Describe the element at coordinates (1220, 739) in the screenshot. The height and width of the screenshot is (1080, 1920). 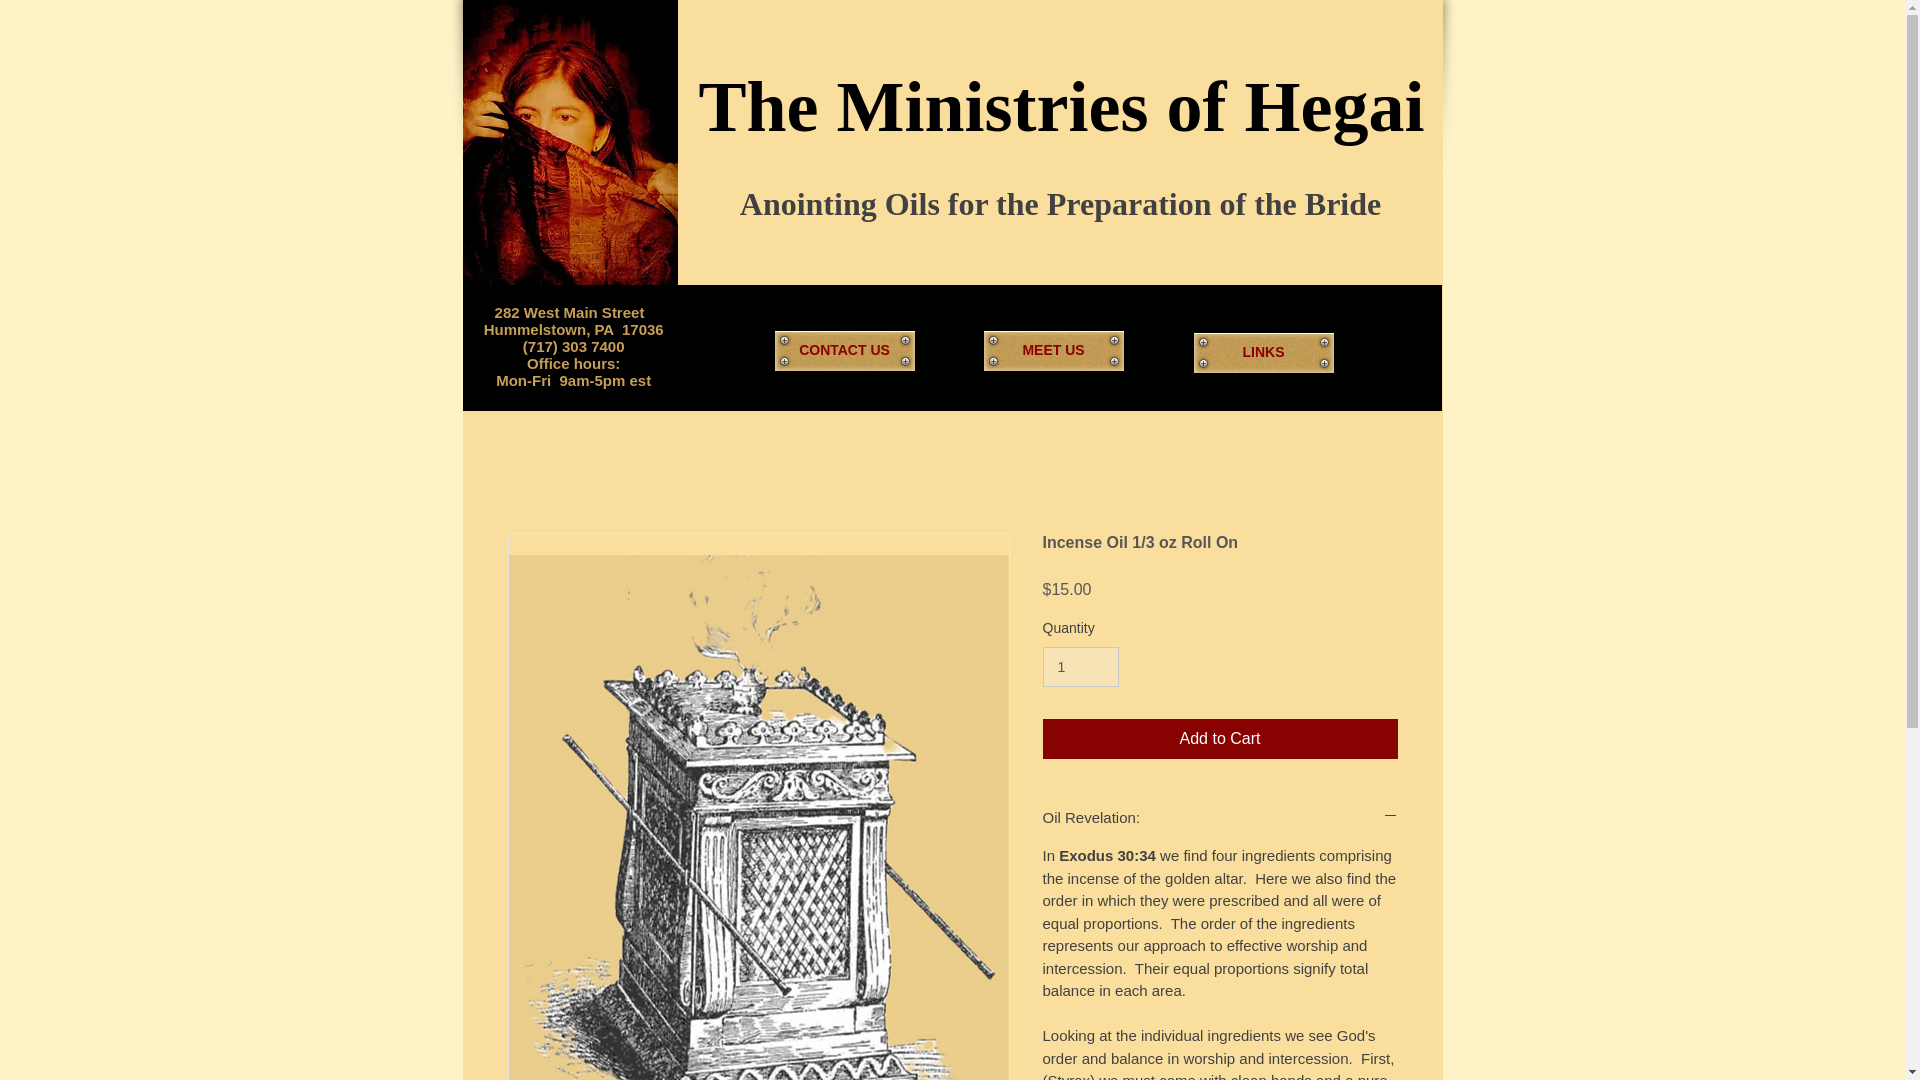
I see `Add to Cart` at that location.